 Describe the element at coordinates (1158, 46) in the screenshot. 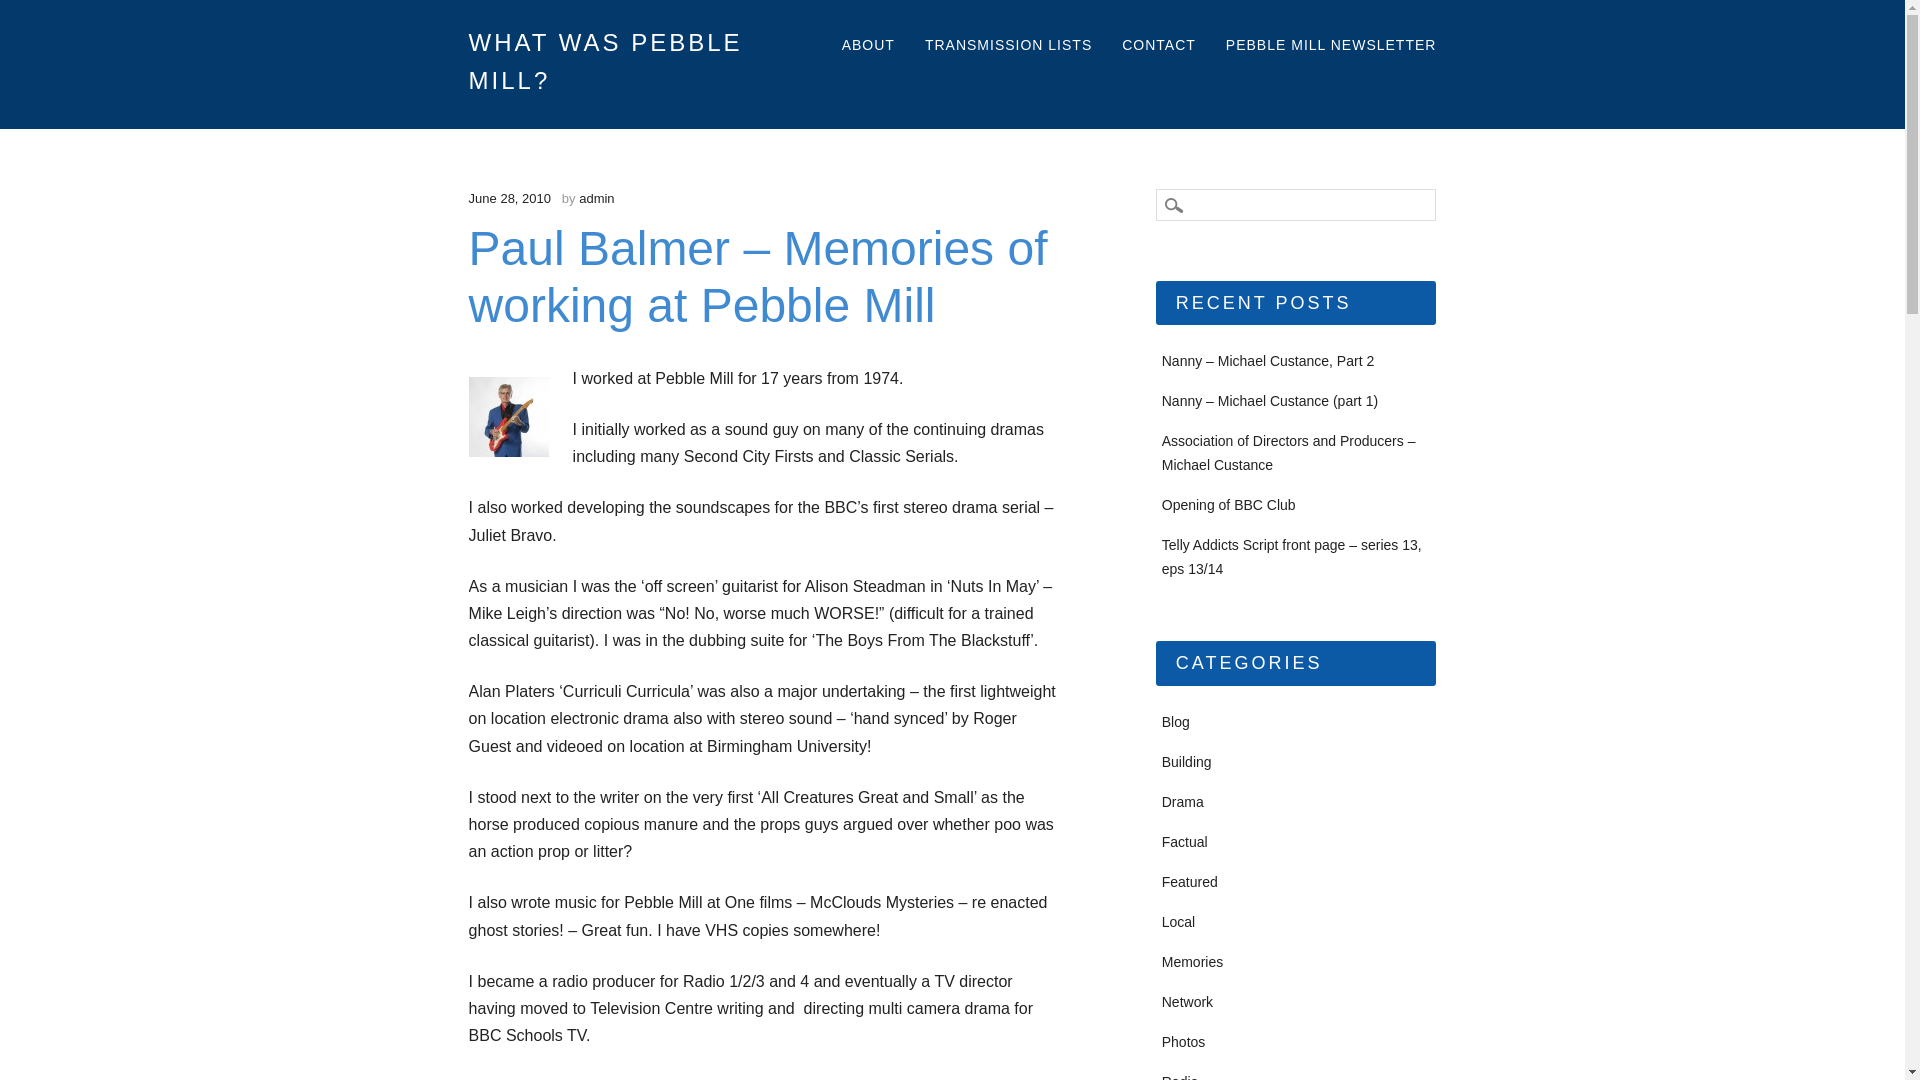

I see `CONTACT` at that location.